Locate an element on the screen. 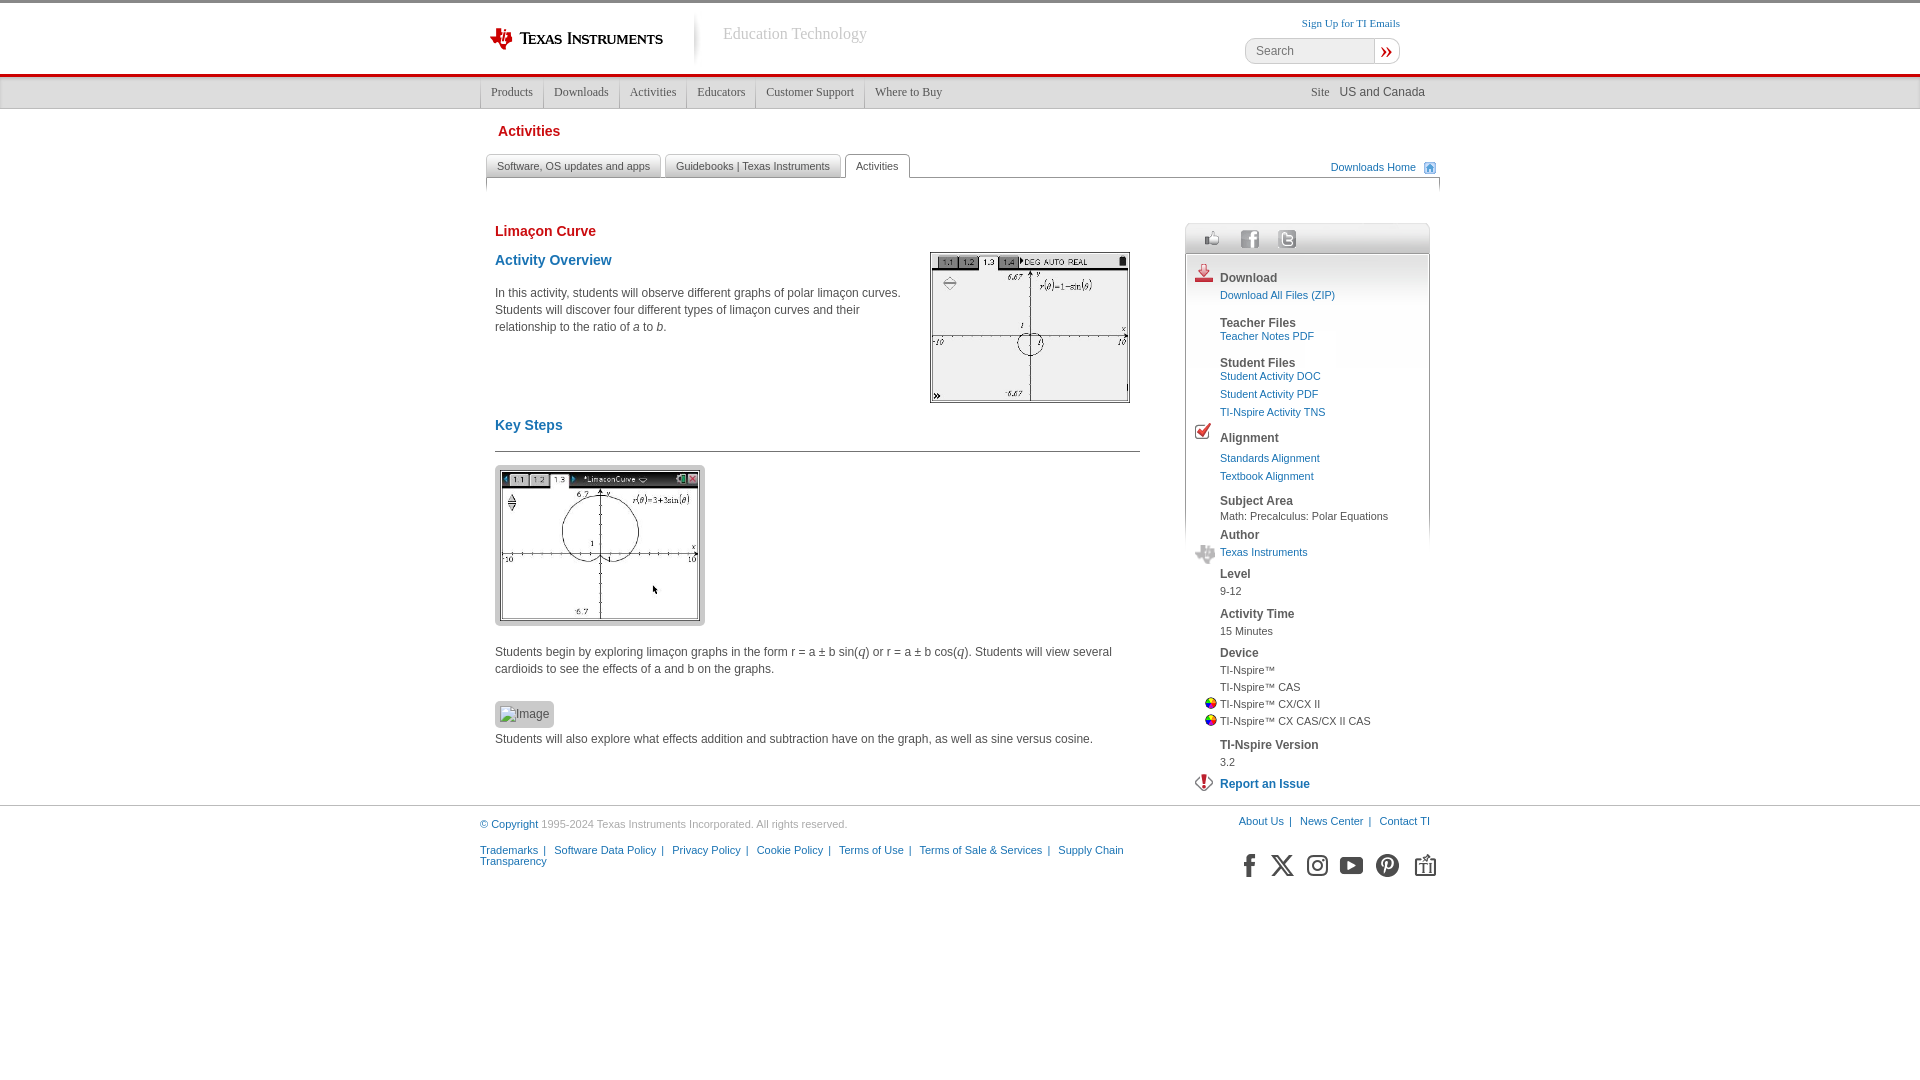 The image size is (1920, 1080). Instagram is located at coordinates (1316, 861).